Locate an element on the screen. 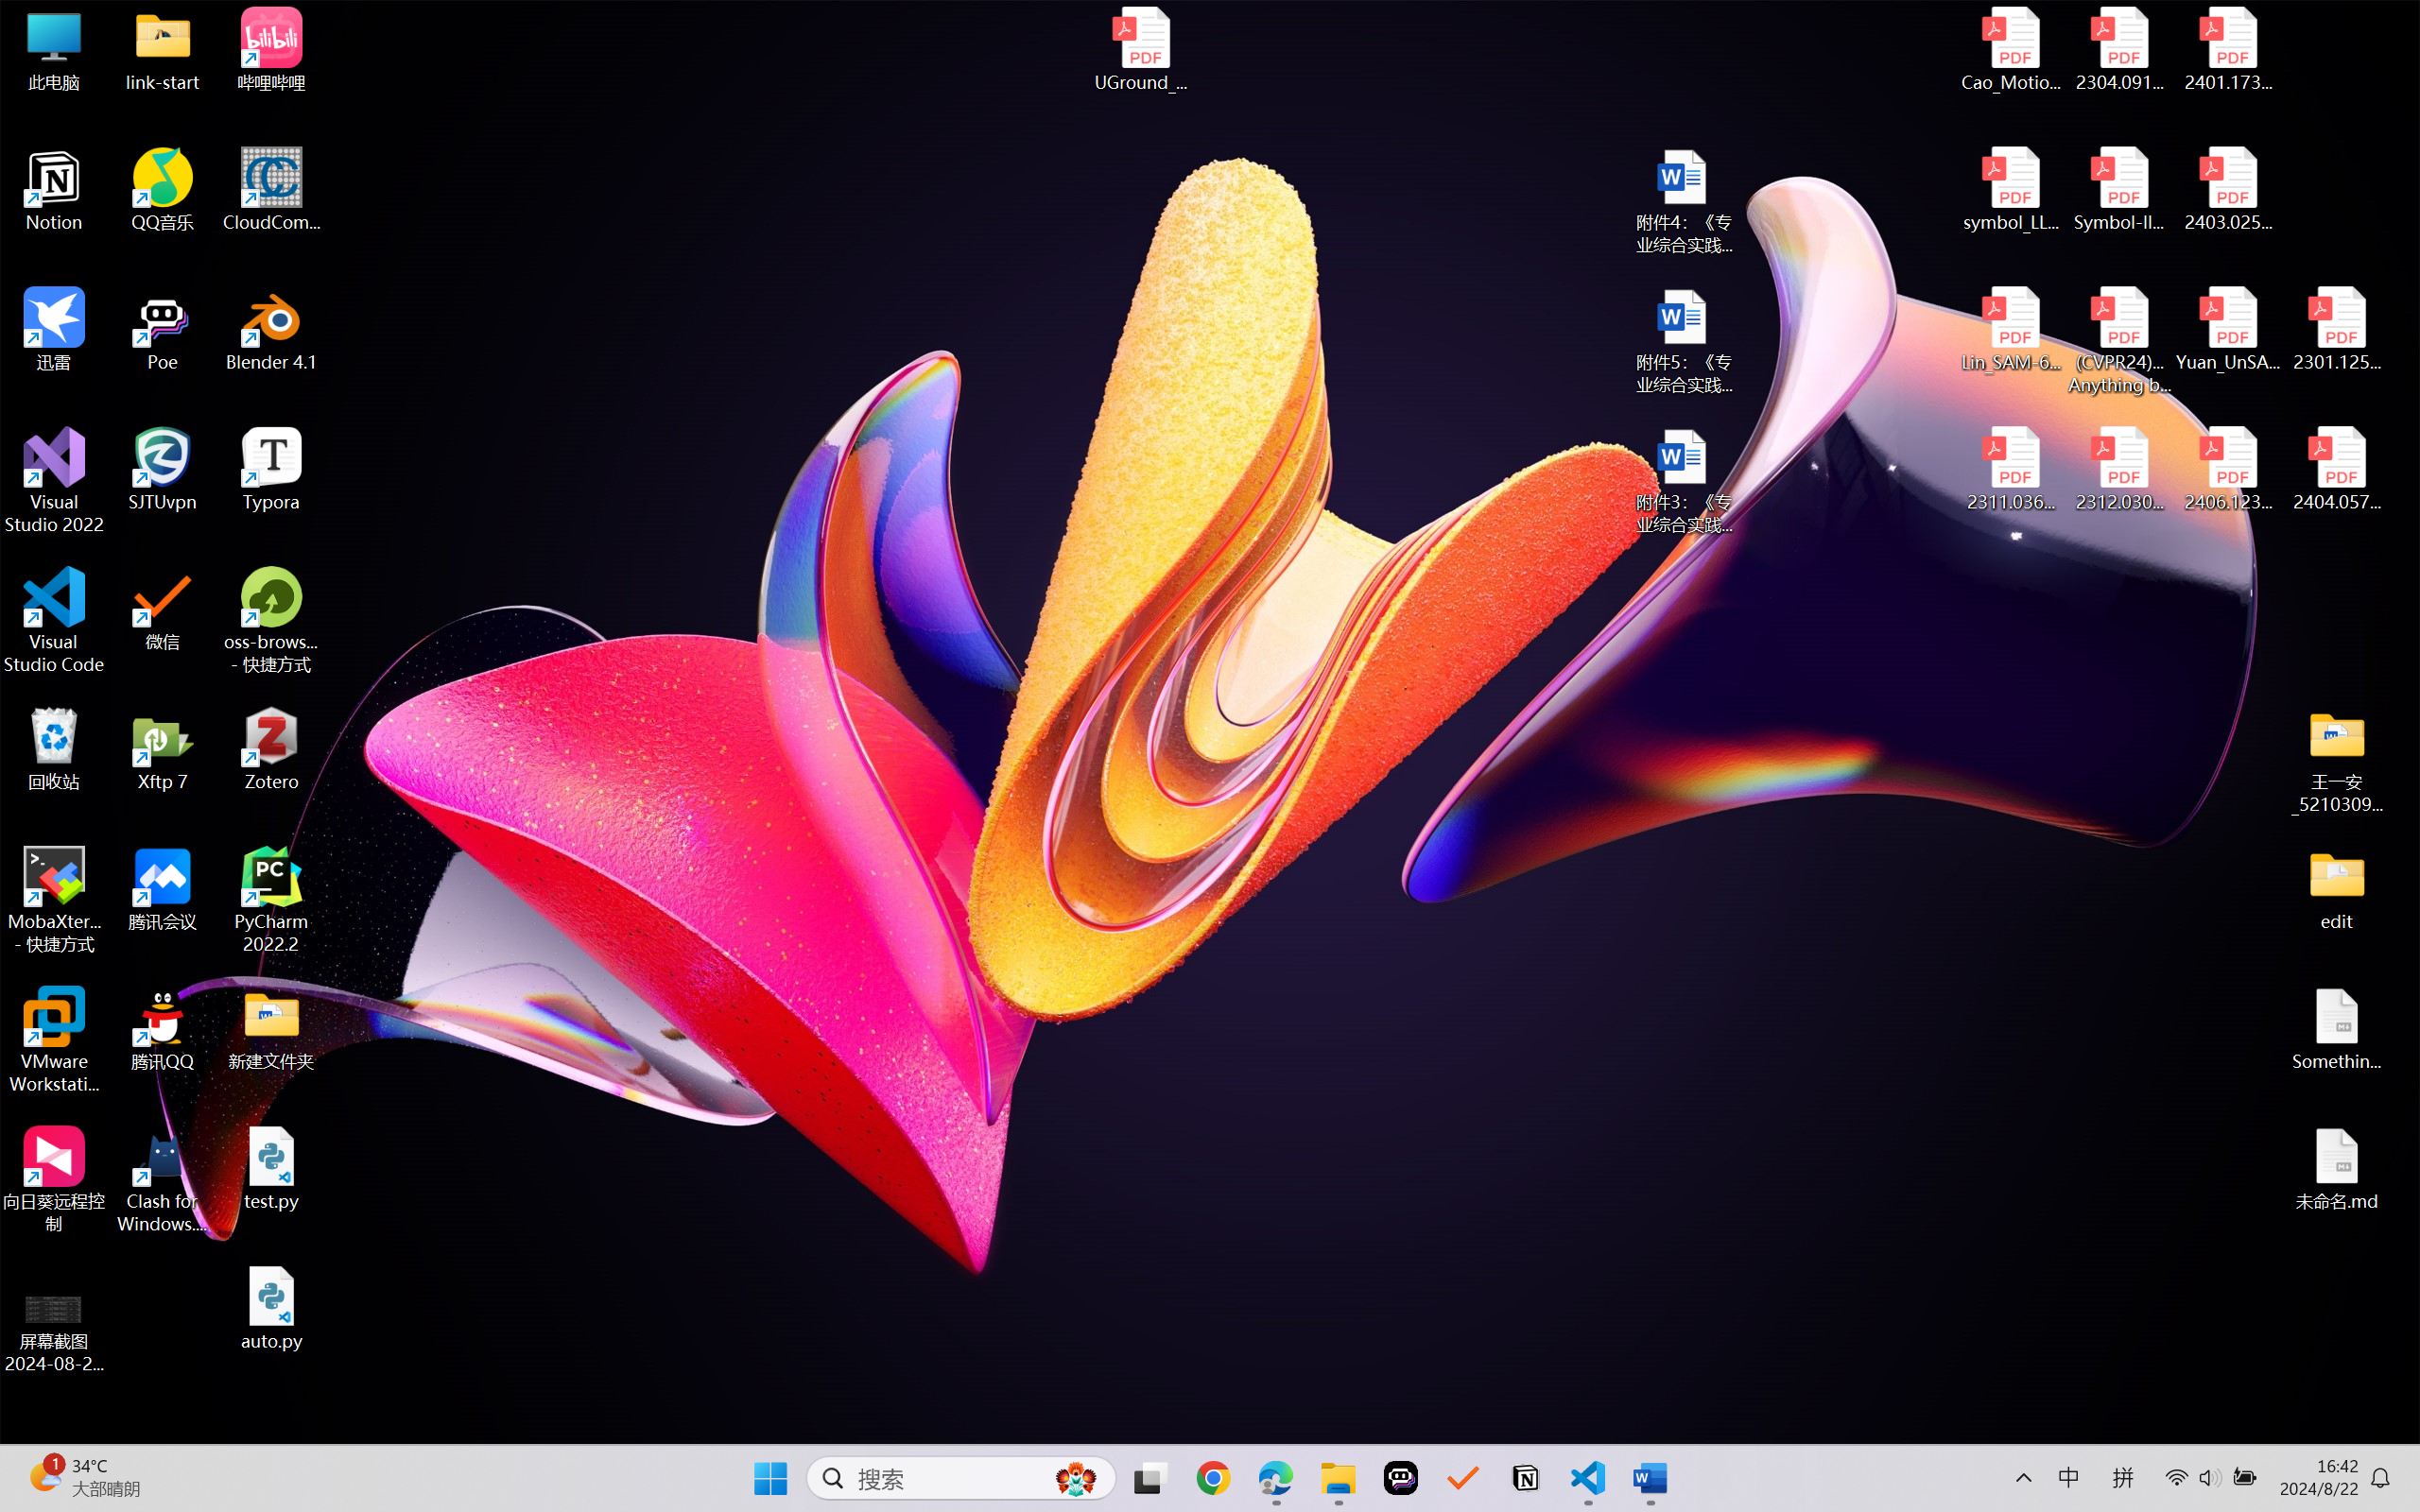 Image resolution: width=2420 pixels, height=1512 pixels. SJTUvpn is located at coordinates (163, 470).